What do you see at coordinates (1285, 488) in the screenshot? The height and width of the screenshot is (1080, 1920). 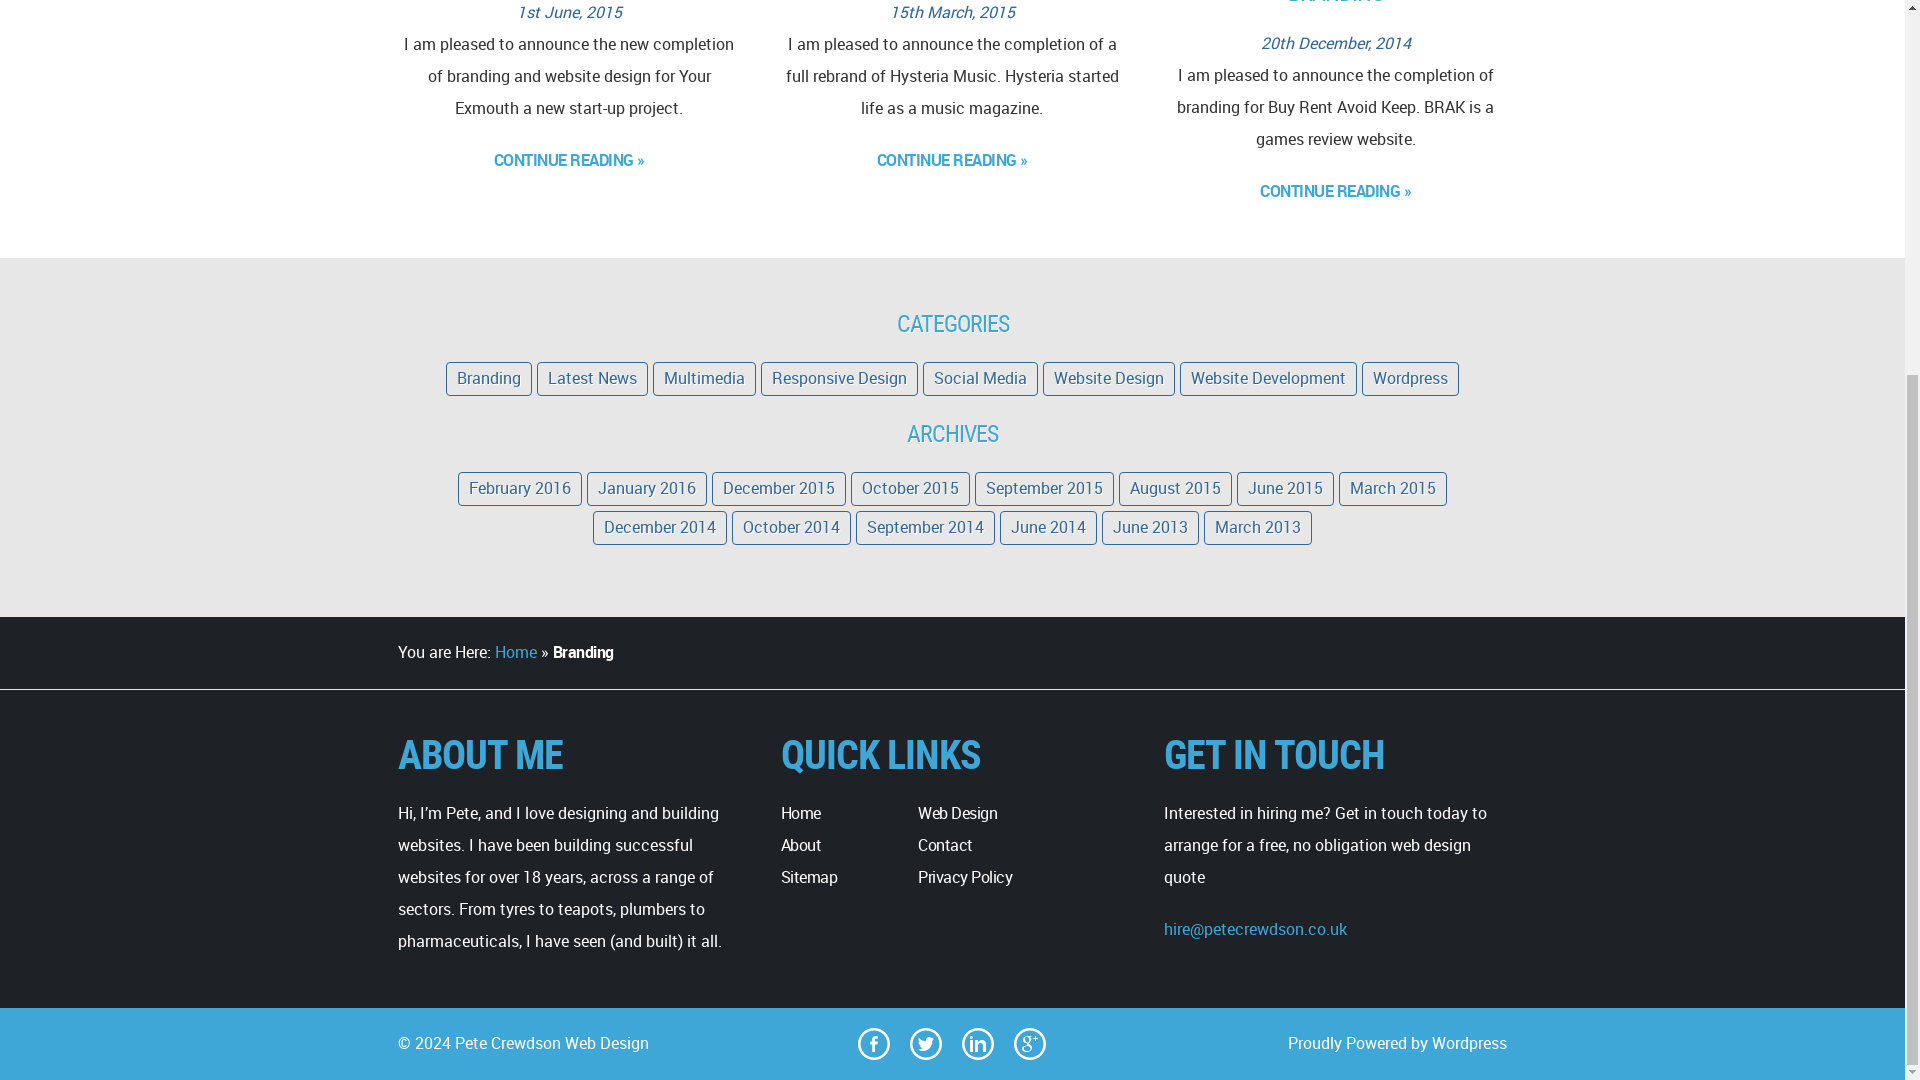 I see `June 2015` at bounding box center [1285, 488].